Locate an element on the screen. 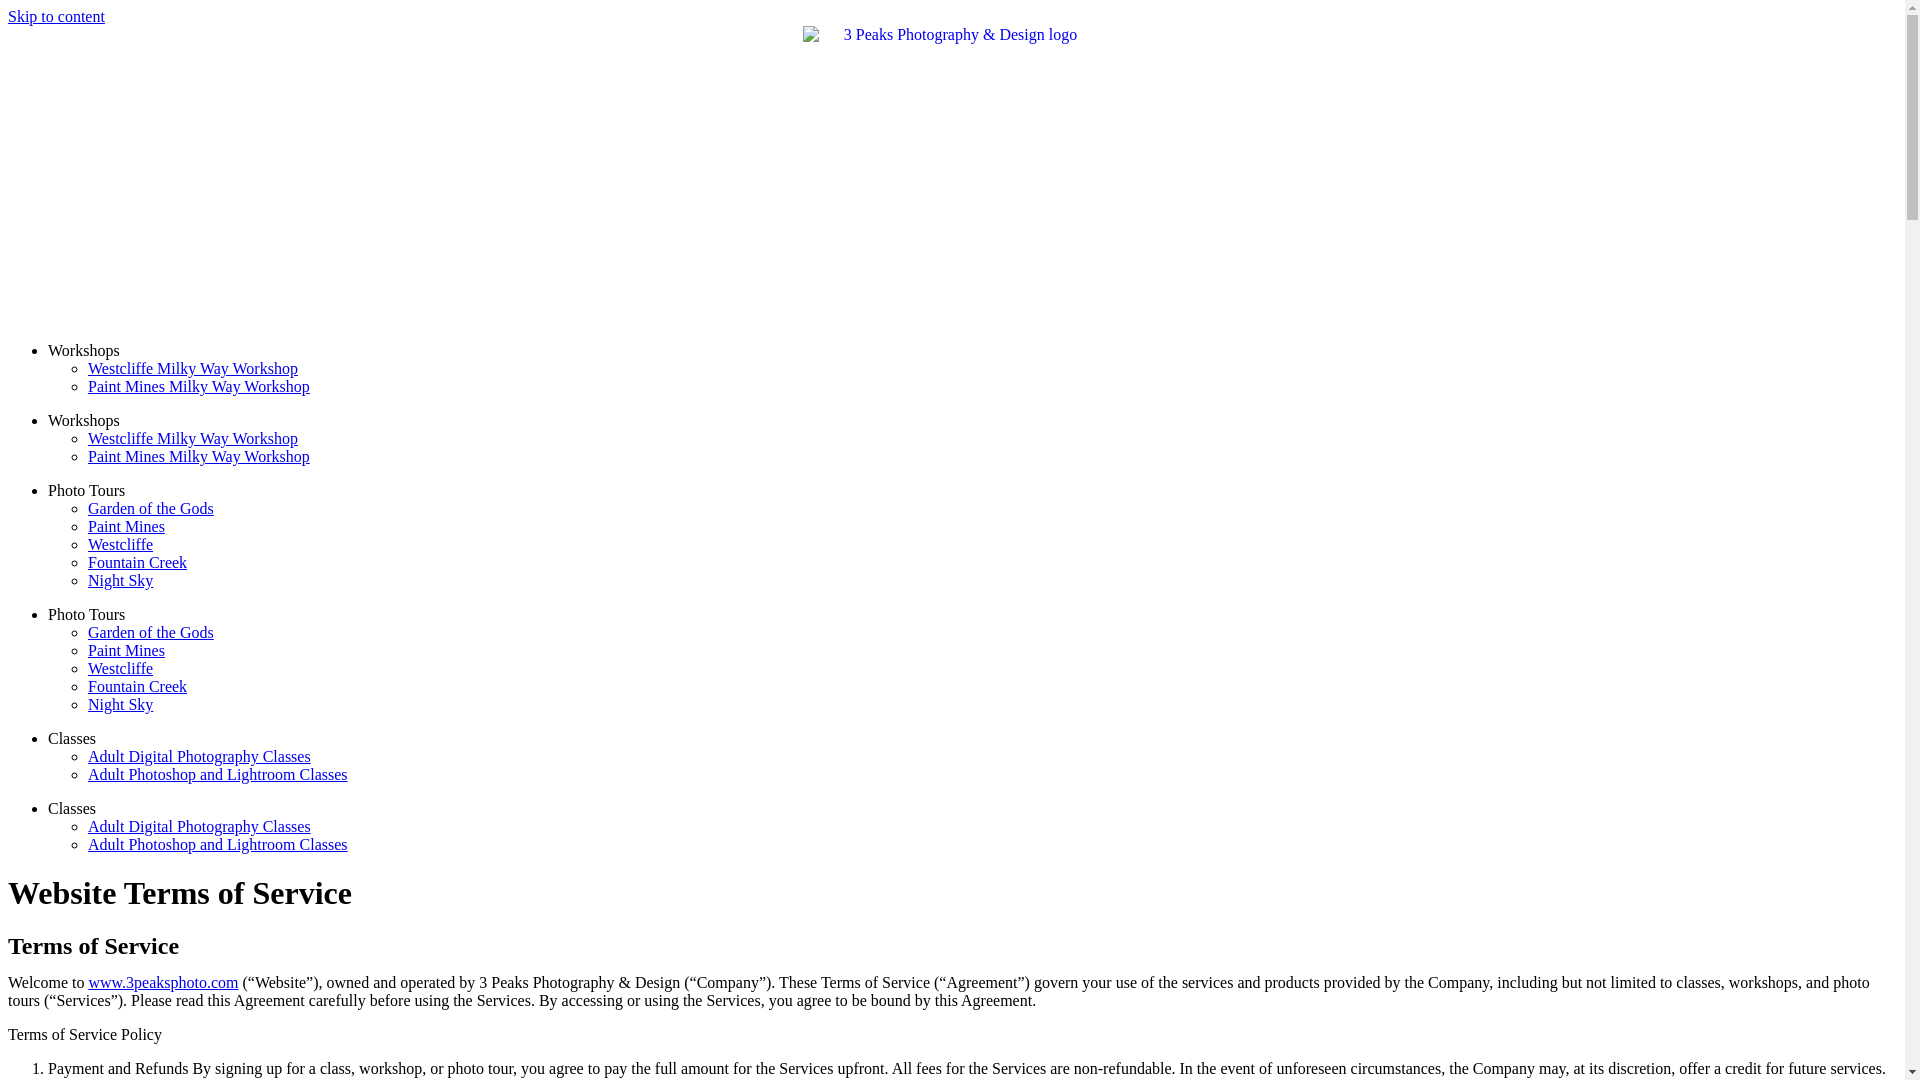 This screenshot has width=1920, height=1080. Fountain Creek is located at coordinates (138, 686).